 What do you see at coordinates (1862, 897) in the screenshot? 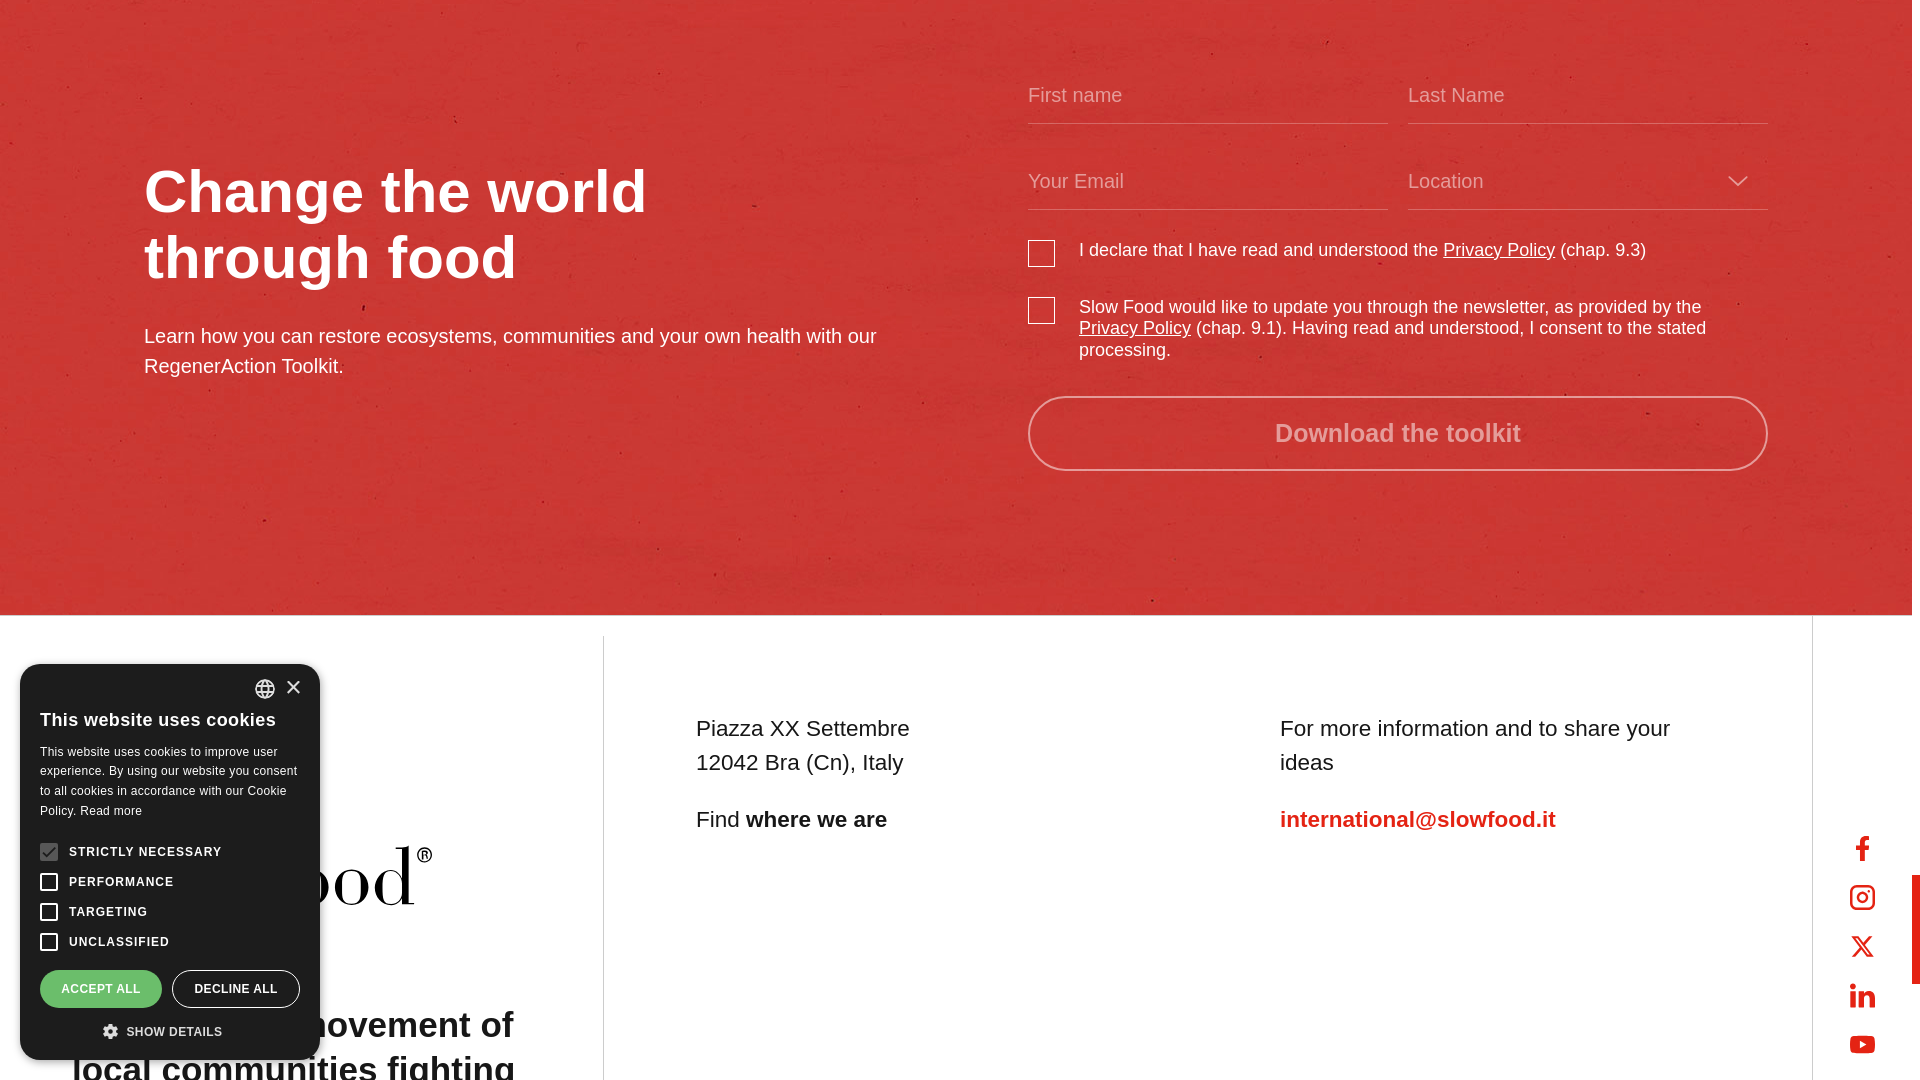
I see `Follow us on instagram` at bounding box center [1862, 897].